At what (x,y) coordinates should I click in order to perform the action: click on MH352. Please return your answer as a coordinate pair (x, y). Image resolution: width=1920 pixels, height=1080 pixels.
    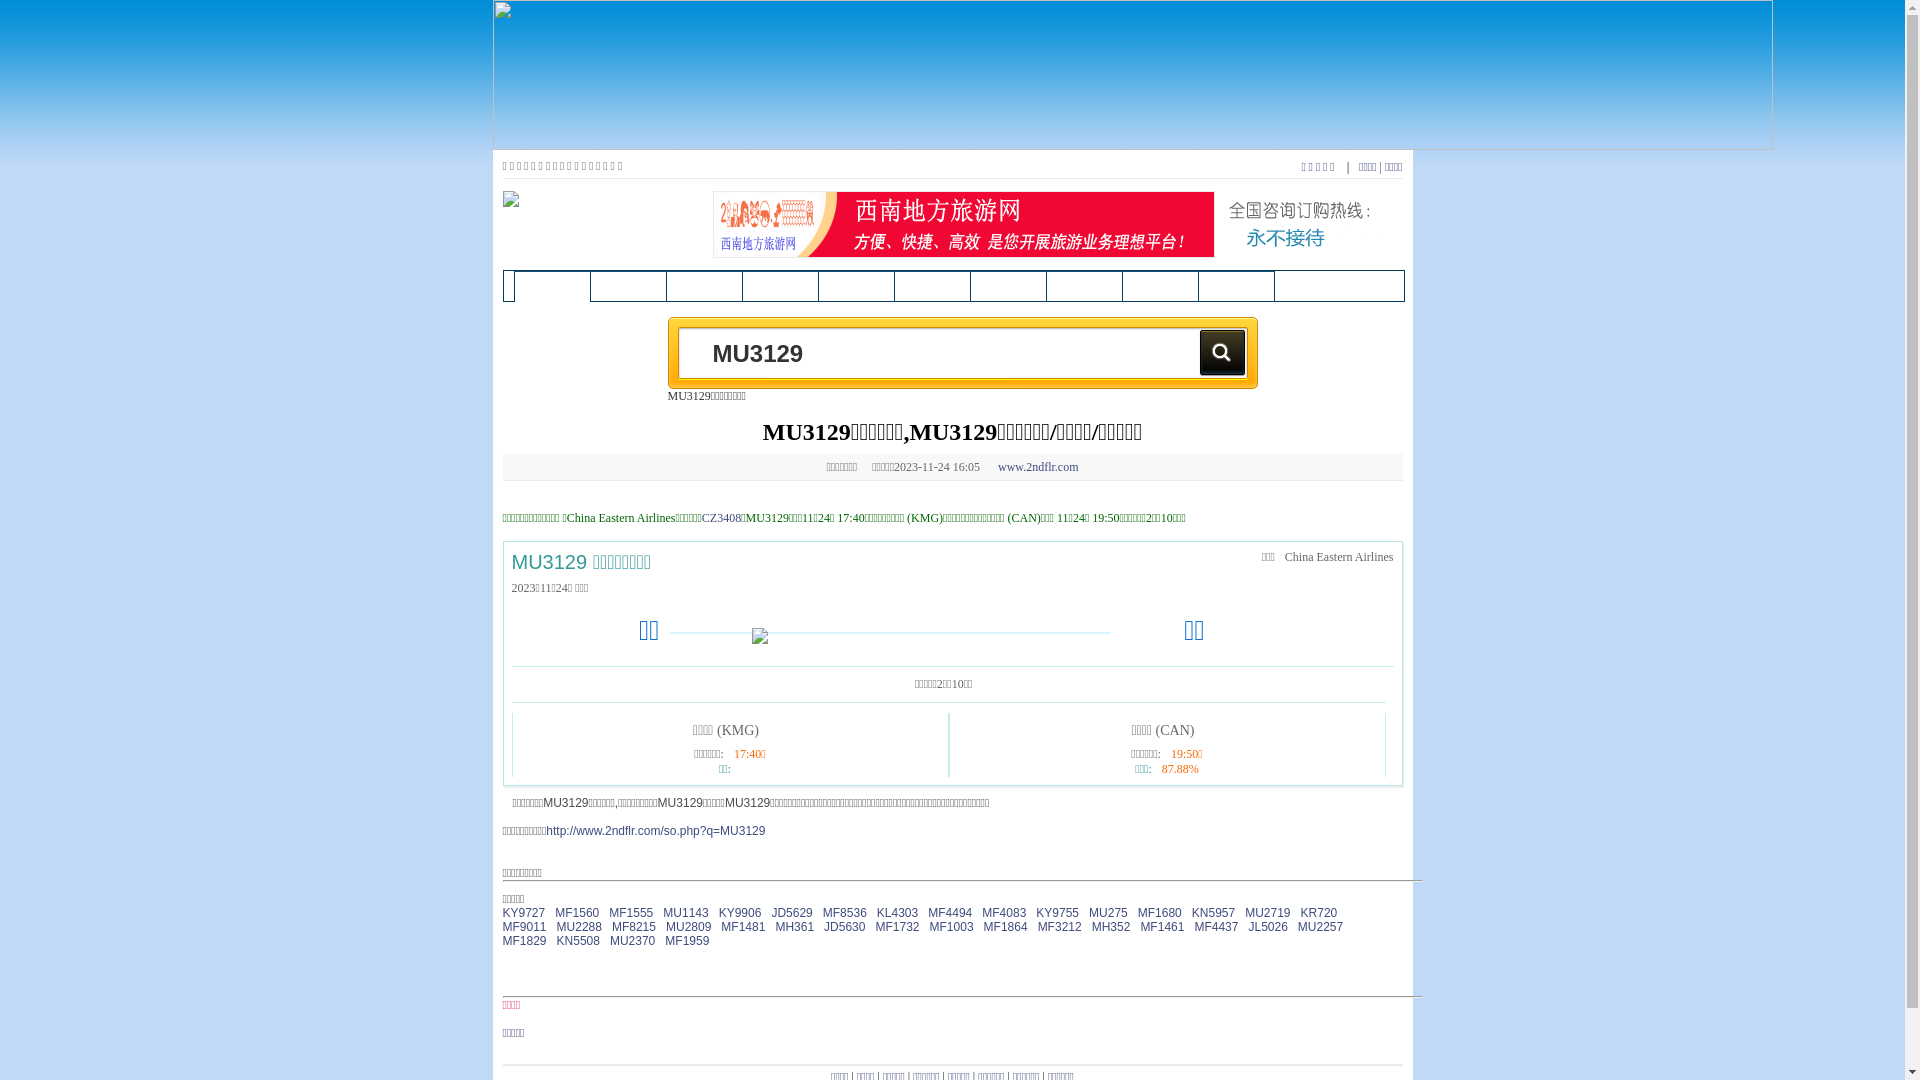
    Looking at the image, I should click on (1112, 927).